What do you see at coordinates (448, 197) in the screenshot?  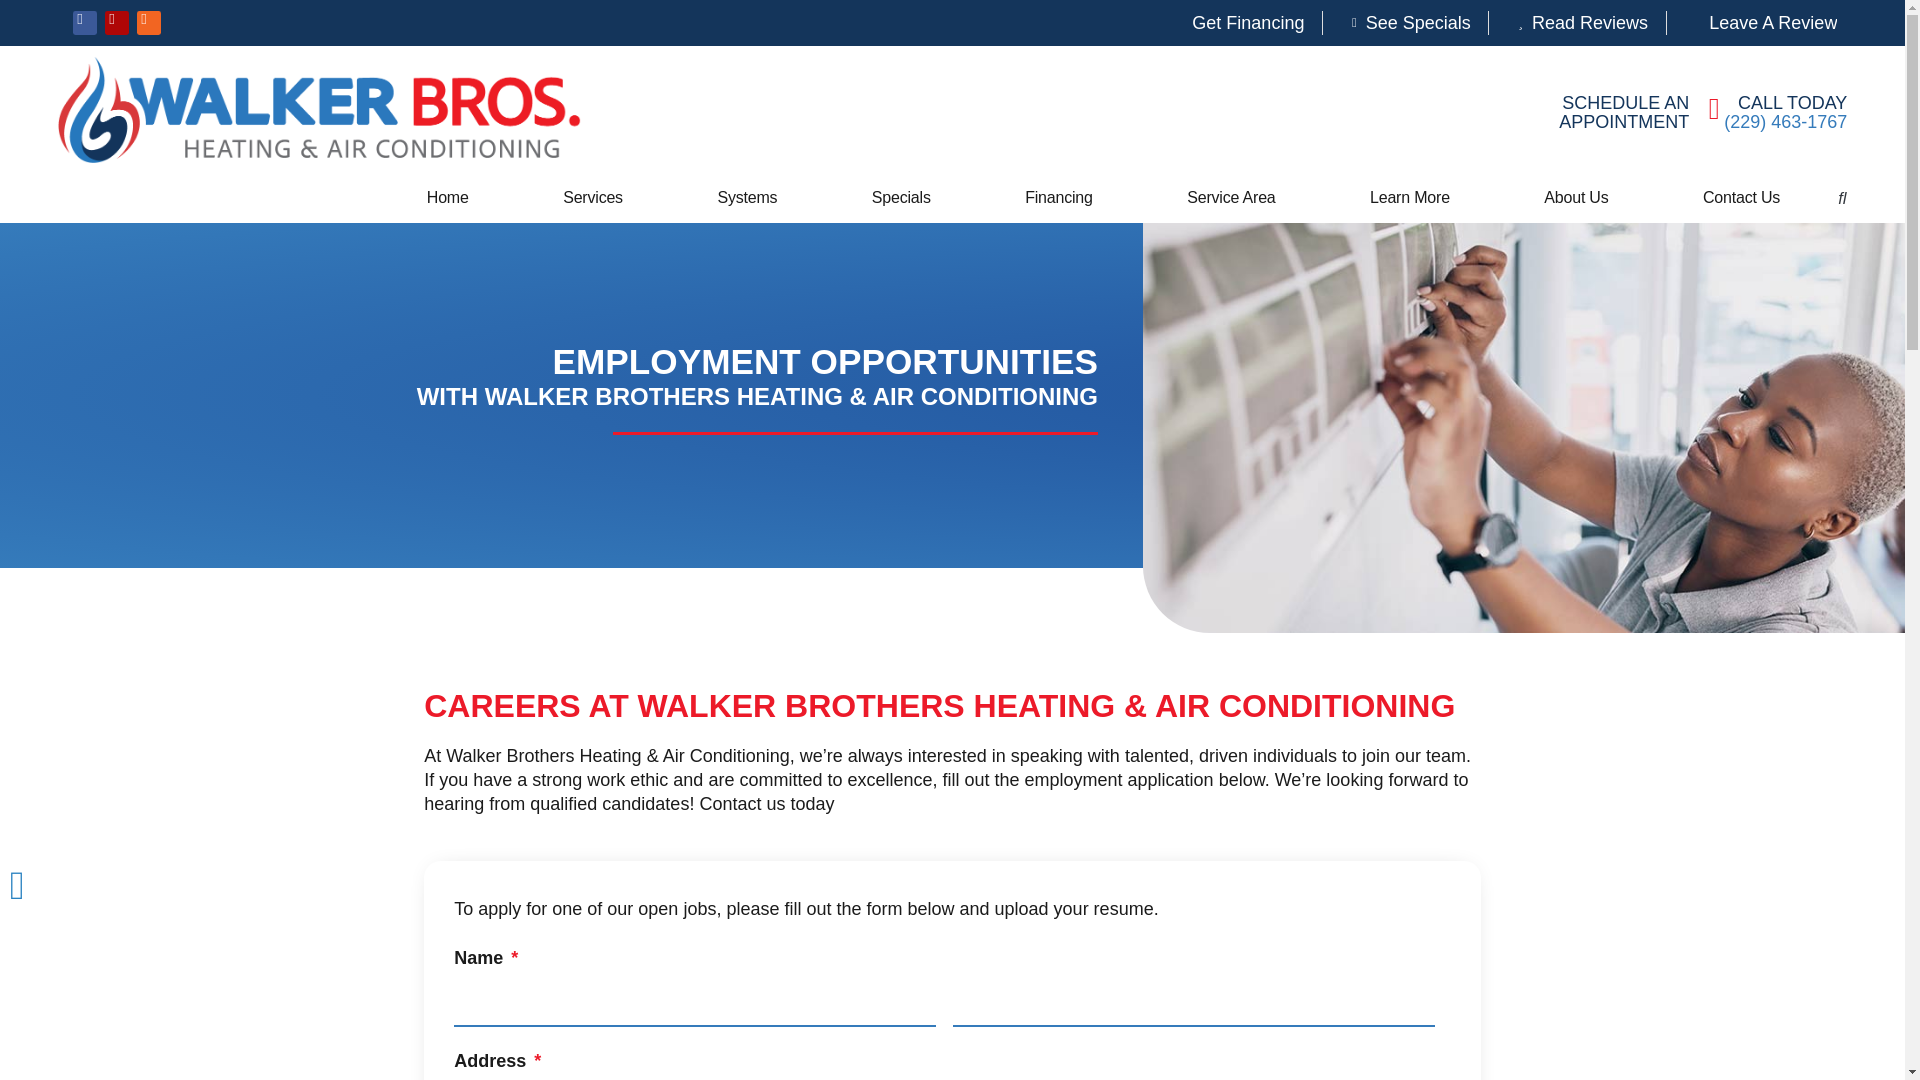 I see `Home` at bounding box center [448, 197].